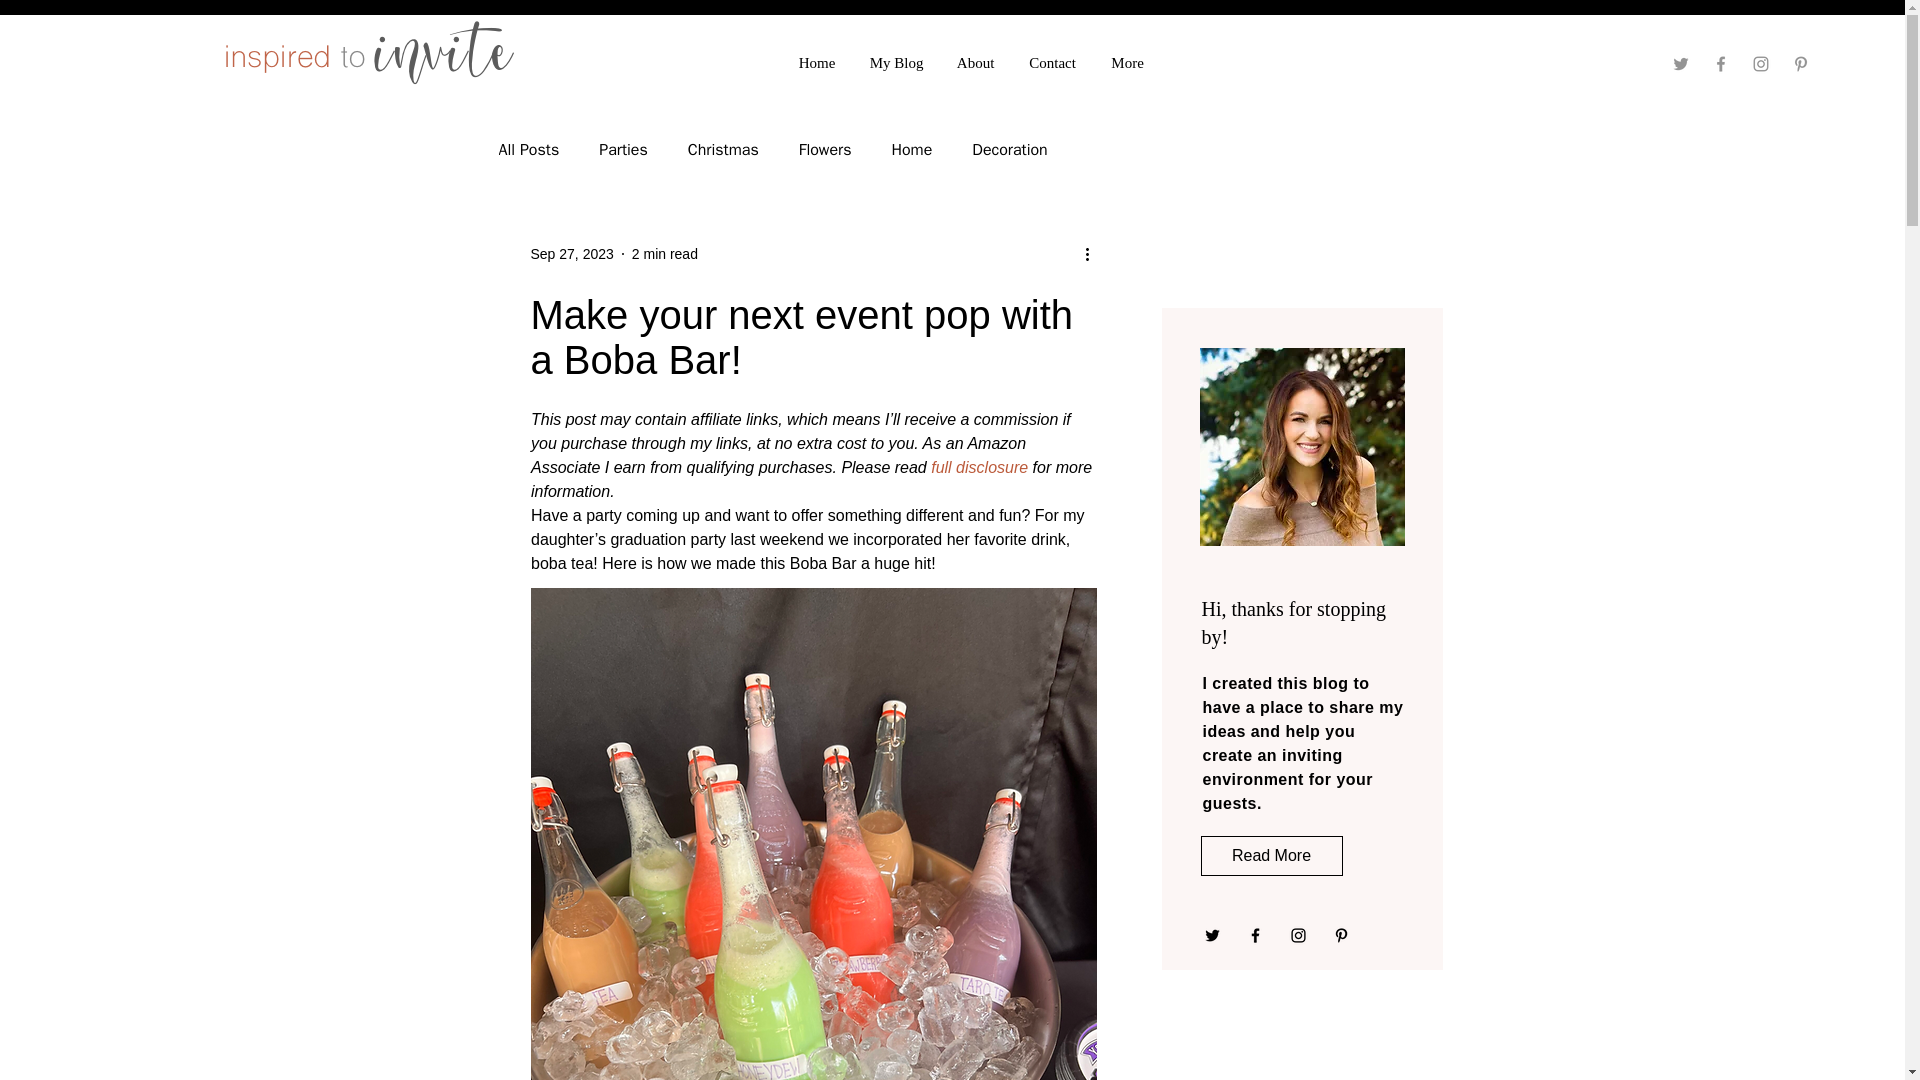 This screenshot has width=1920, height=1080. What do you see at coordinates (624, 150) in the screenshot?
I see `Parties` at bounding box center [624, 150].